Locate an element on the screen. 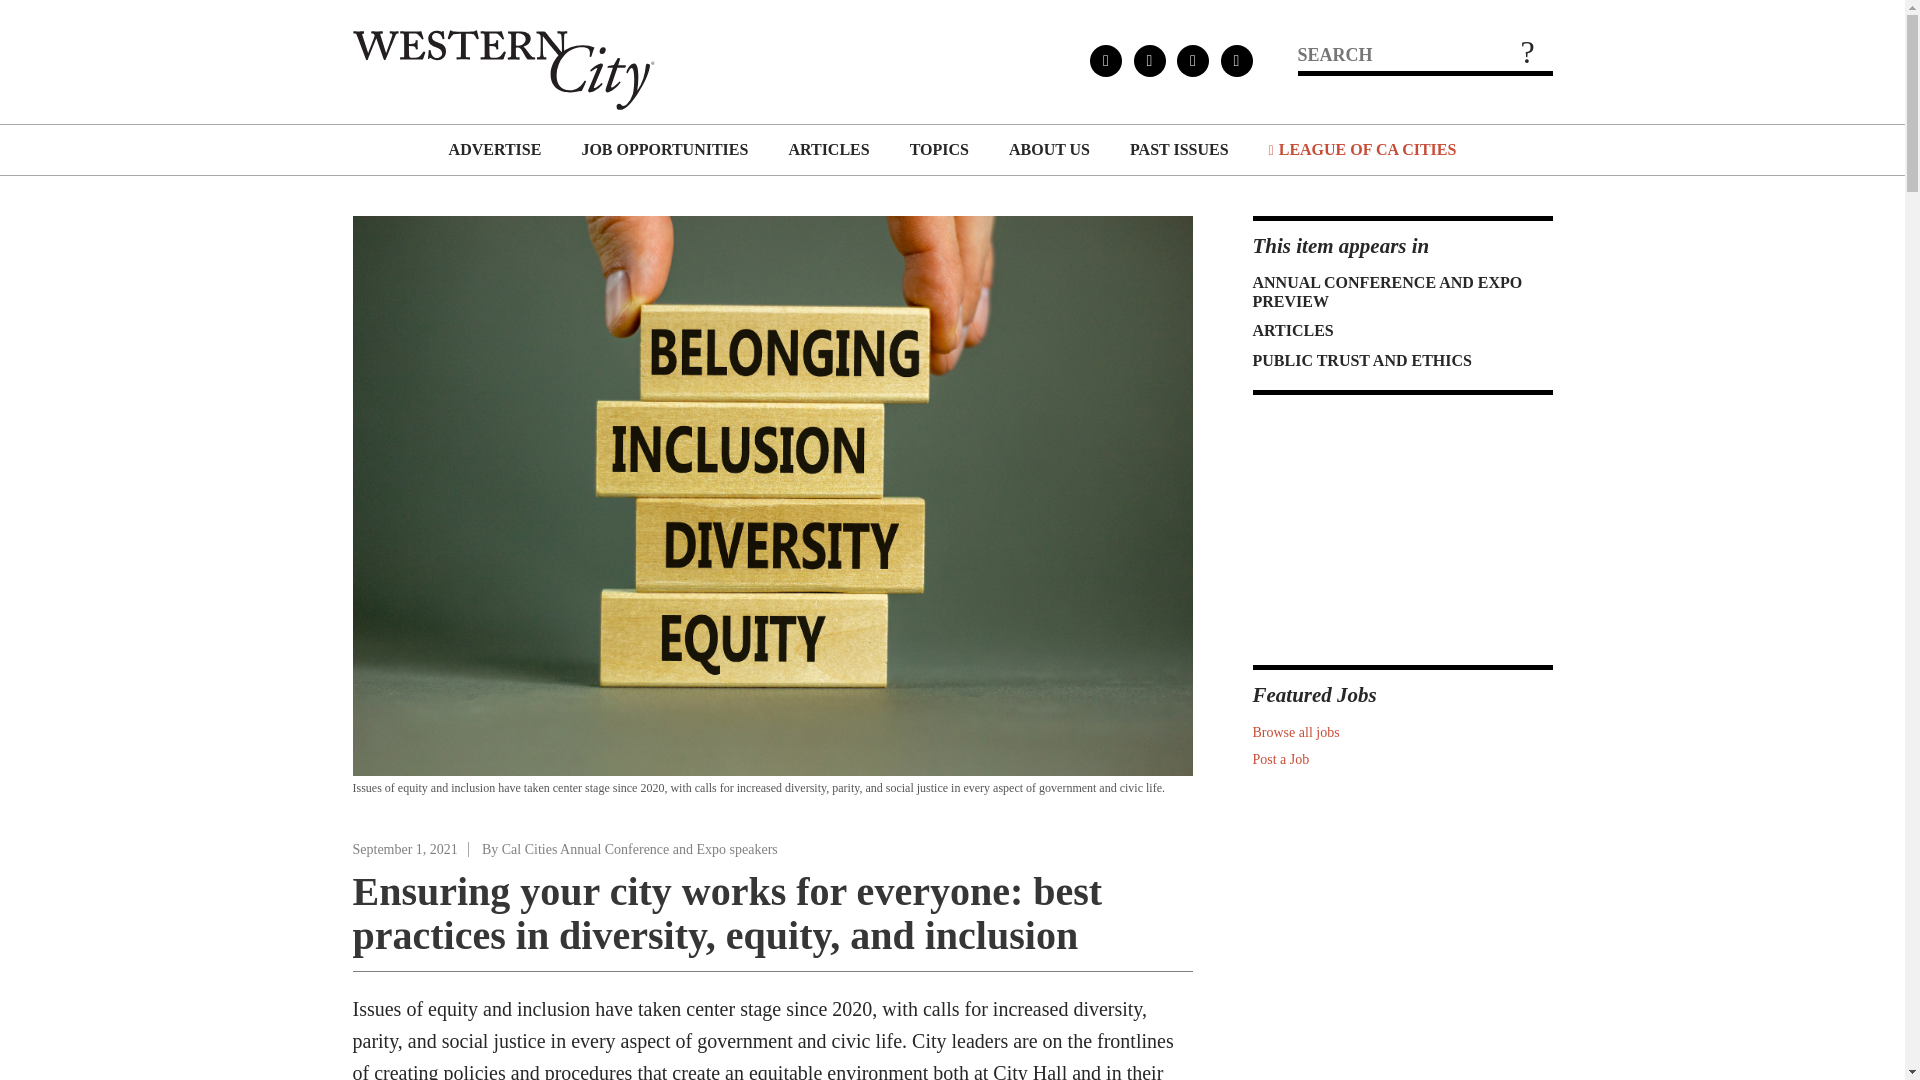  Skip to main content is located at coordinates (45, 5).